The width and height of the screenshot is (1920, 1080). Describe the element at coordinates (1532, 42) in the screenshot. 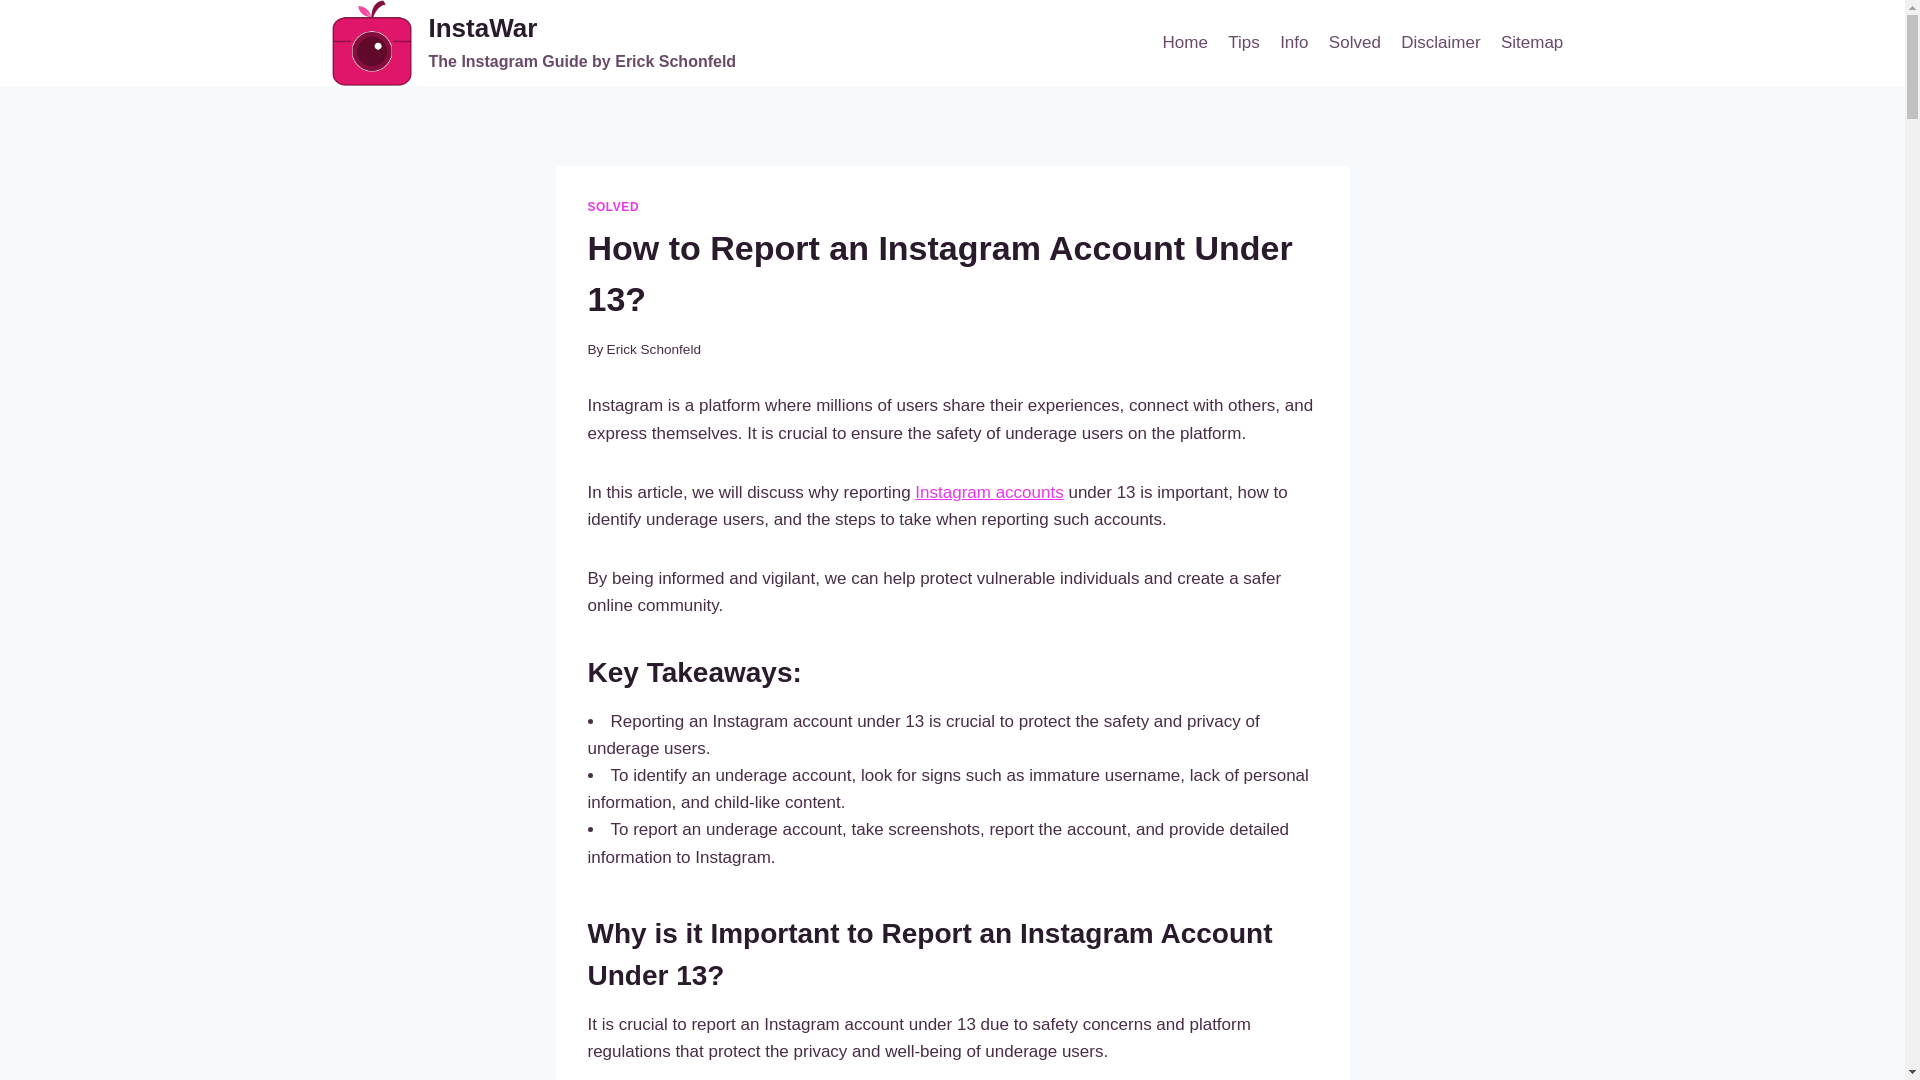

I see `Info` at that location.